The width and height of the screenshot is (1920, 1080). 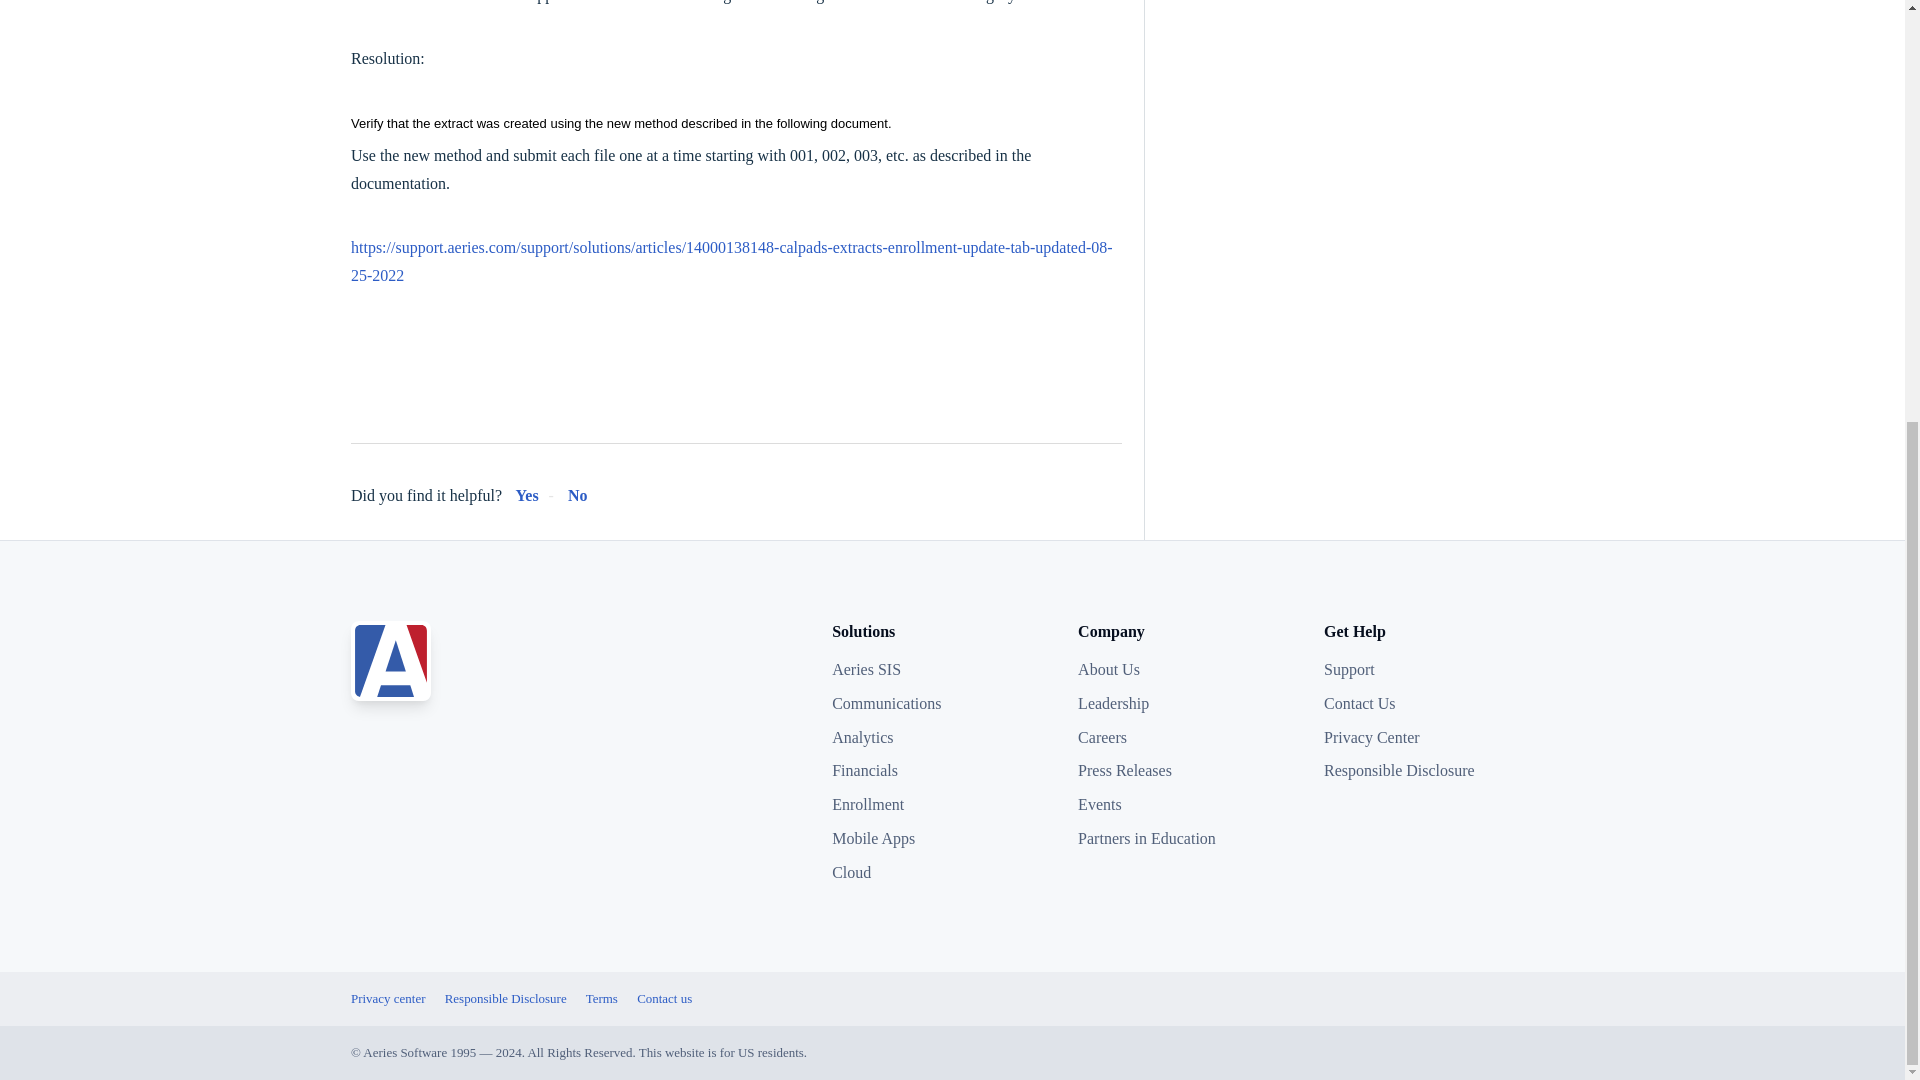 I want to click on Leadership, so click(x=1192, y=704).